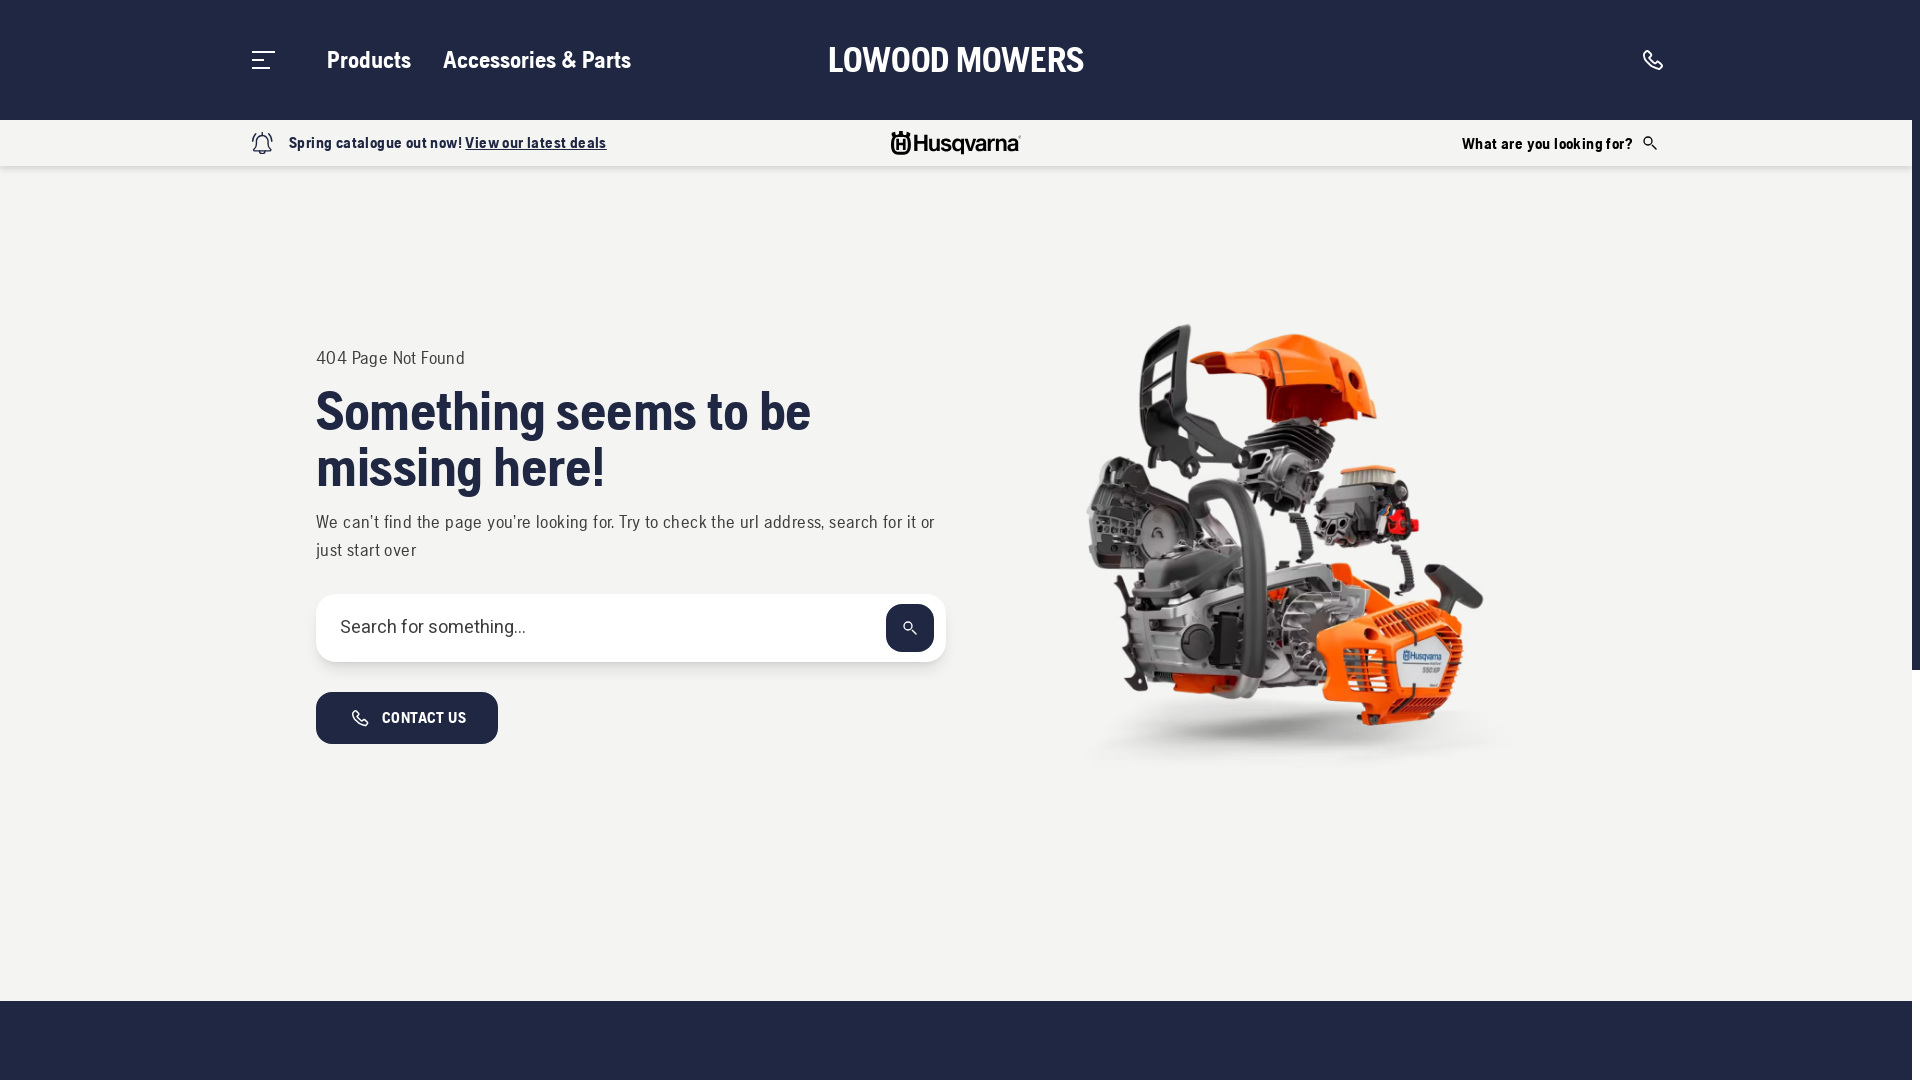 The width and height of the screenshot is (1920, 1080). I want to click on SEARCH, so click(910, 628).